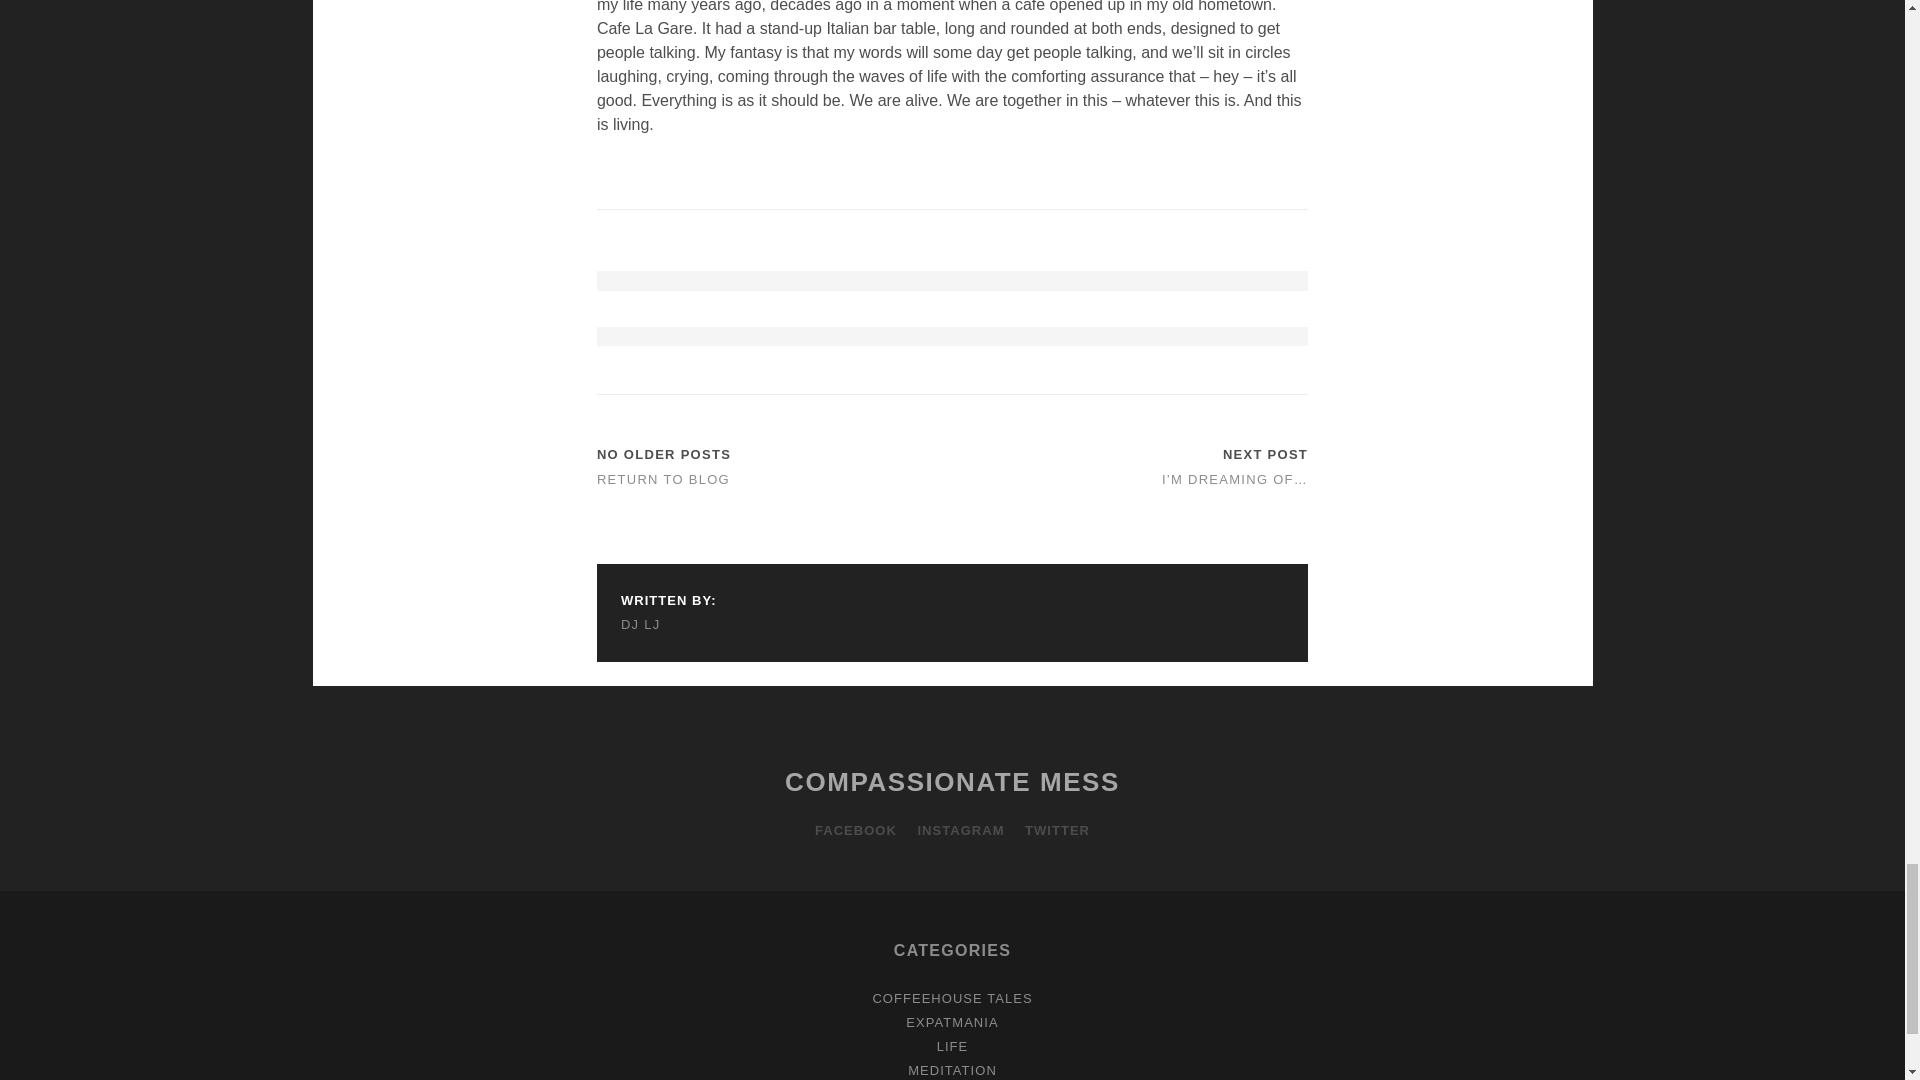  Describe the element at coordinates (668, 625) in the screenshot. I see `Posts by DJ LJ` at that location.